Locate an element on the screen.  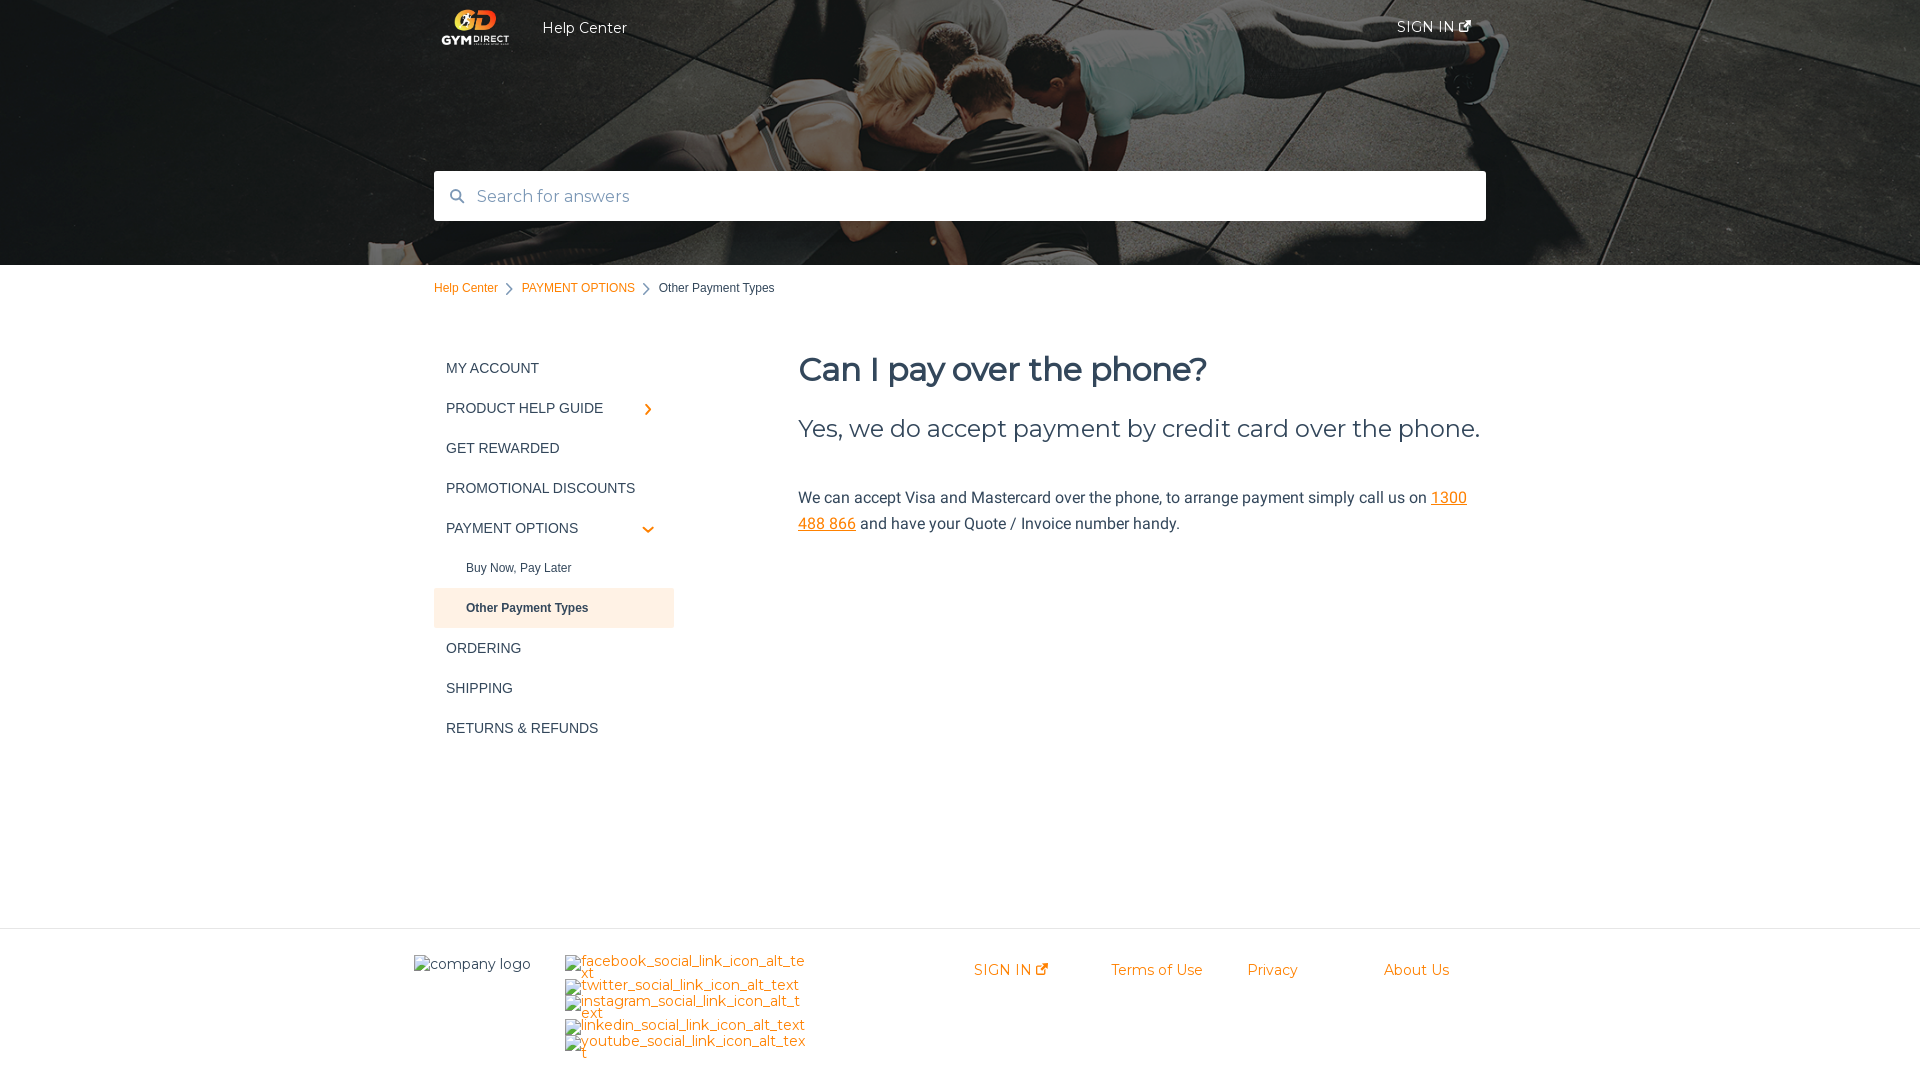
PRODUCT HELP GUIDE is located at coordinates (554, 408).